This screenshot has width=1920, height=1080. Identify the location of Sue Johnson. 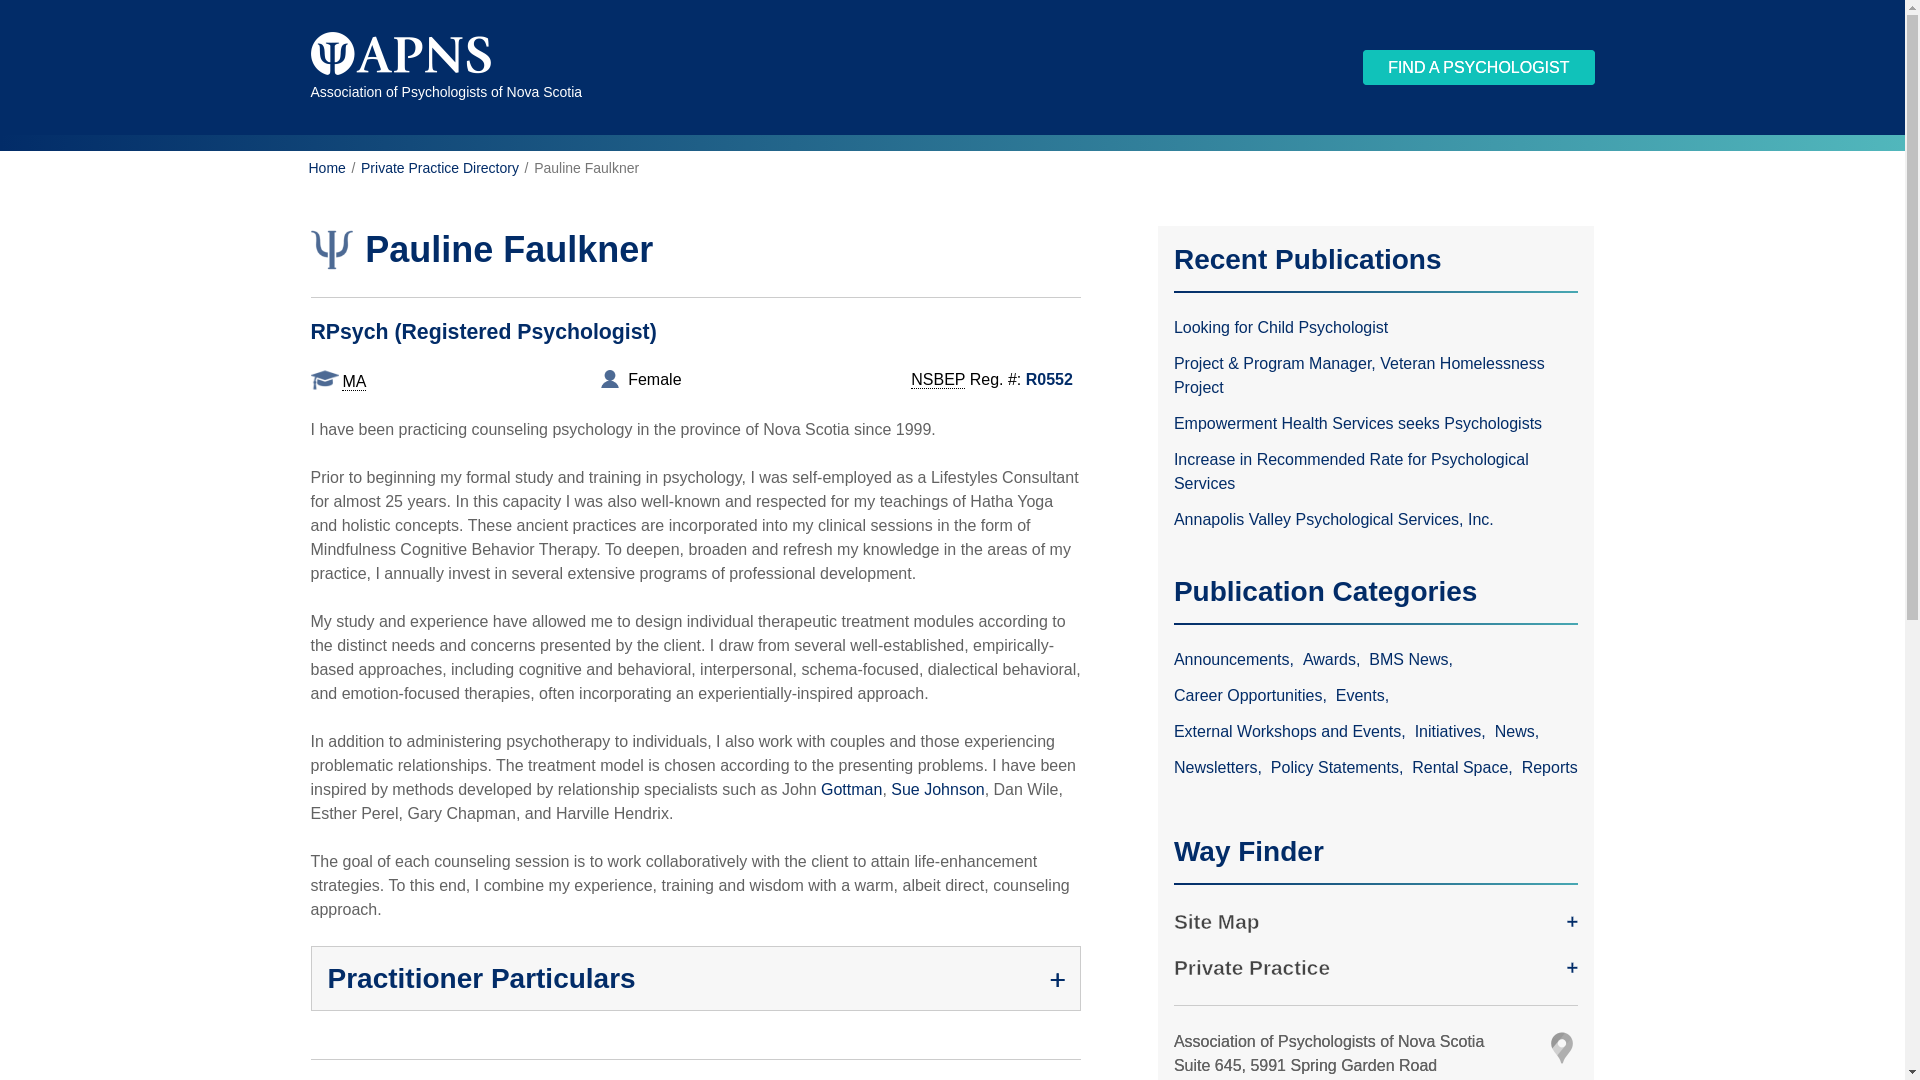
(936, 789).